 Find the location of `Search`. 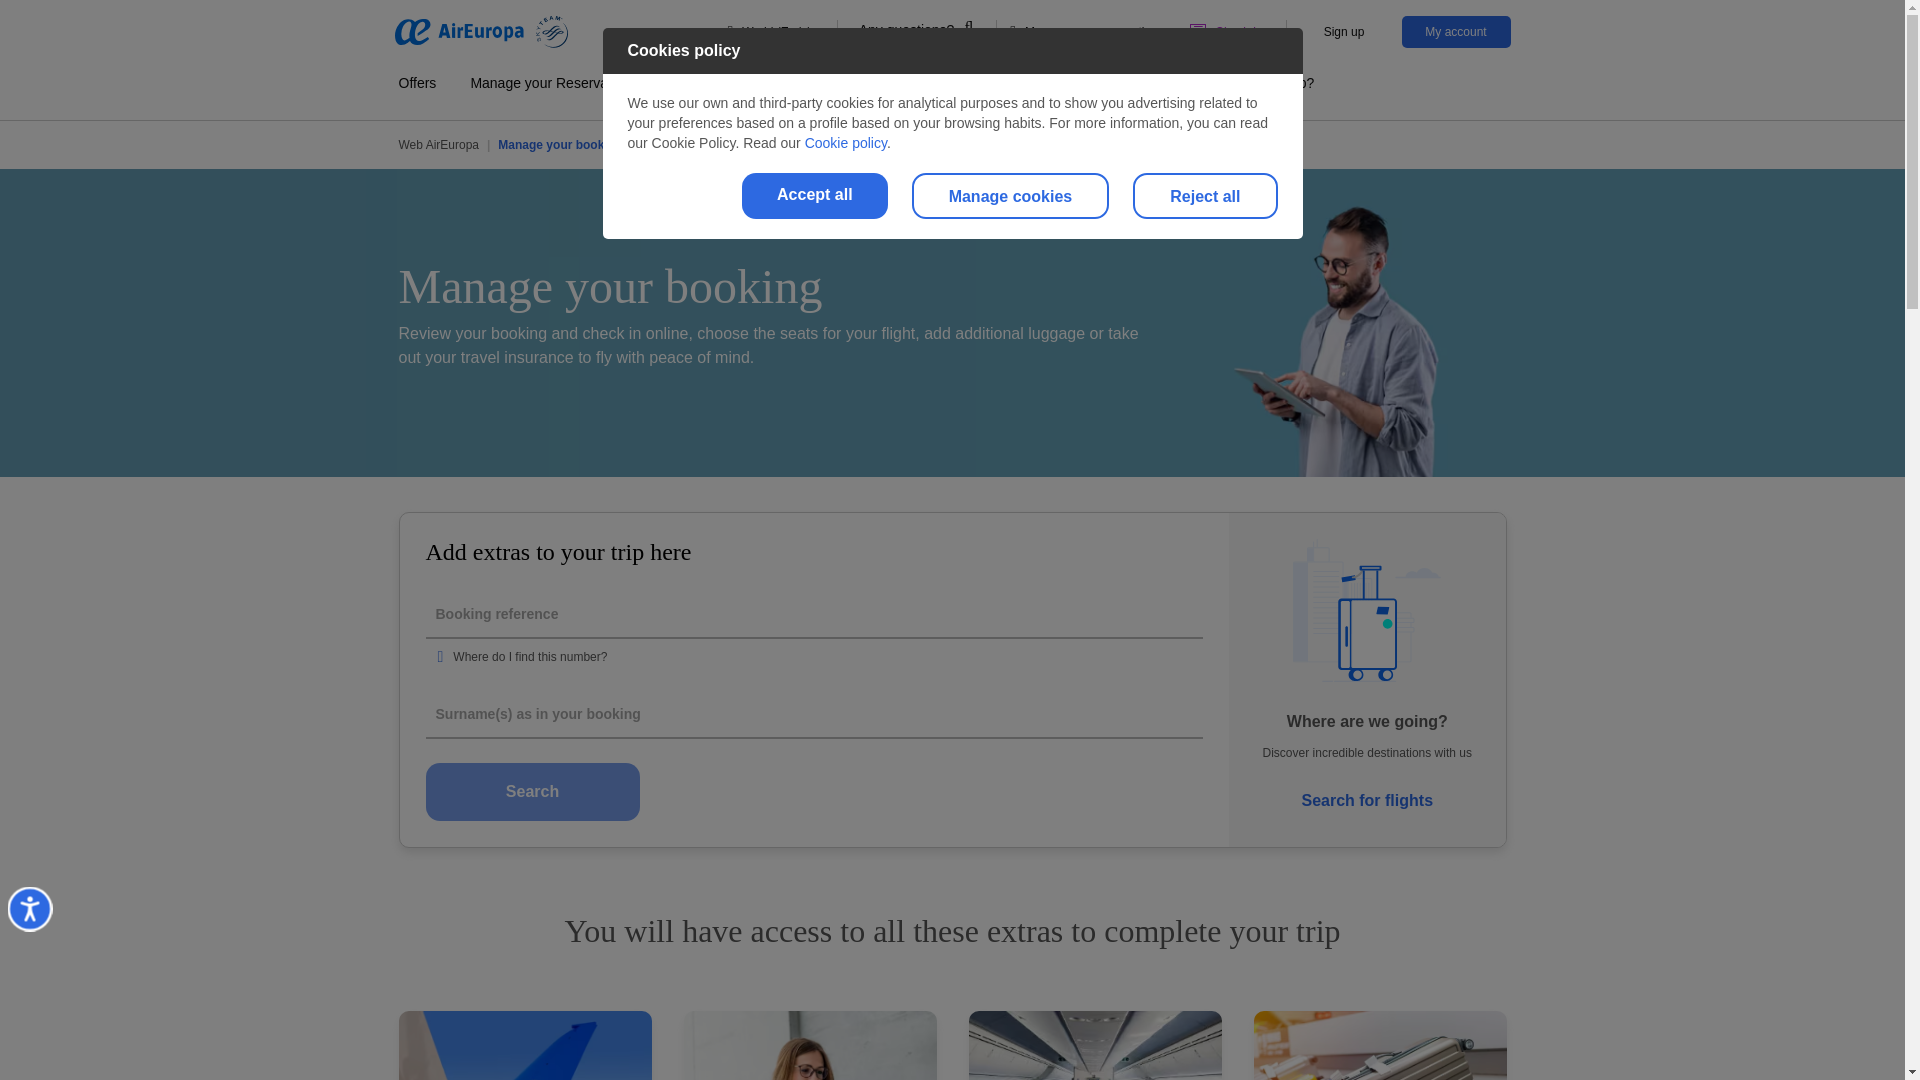

Search is located at coordinates (532, 791).